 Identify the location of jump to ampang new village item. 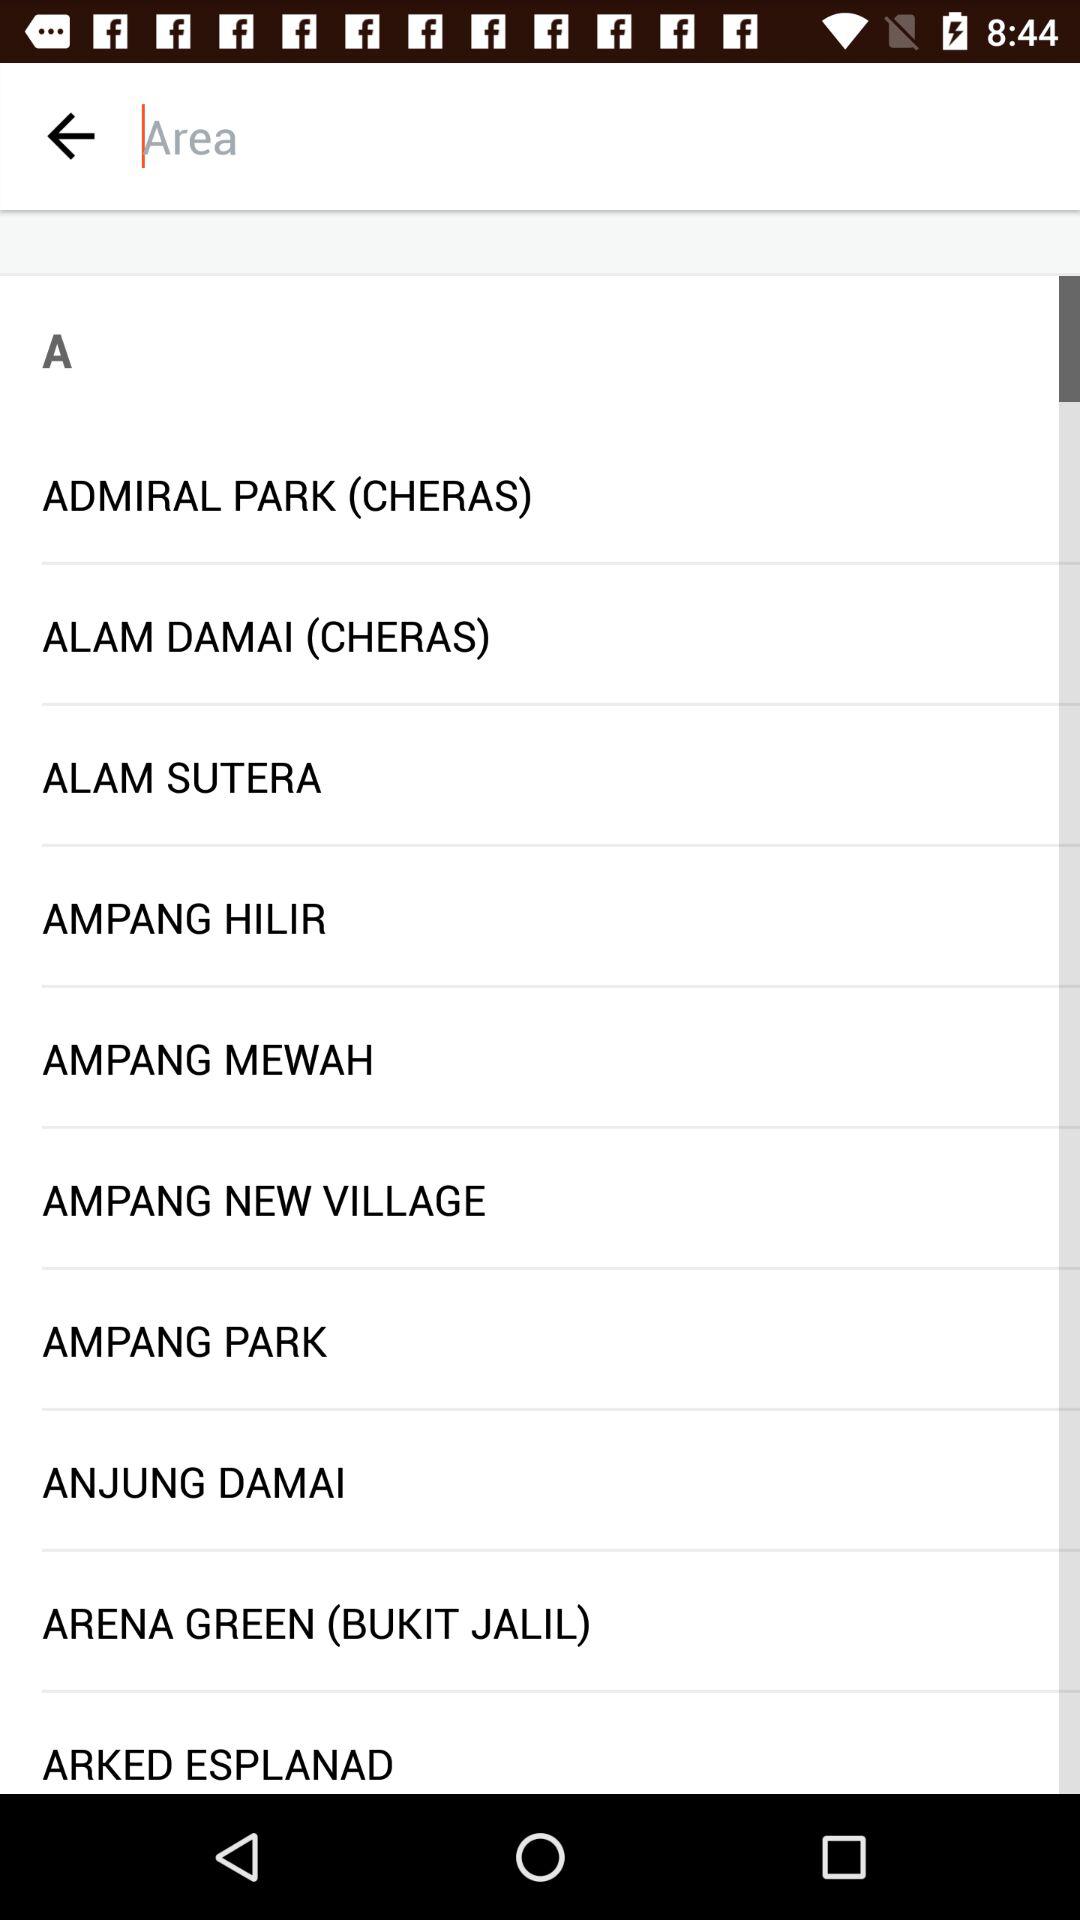
(540, 1198).